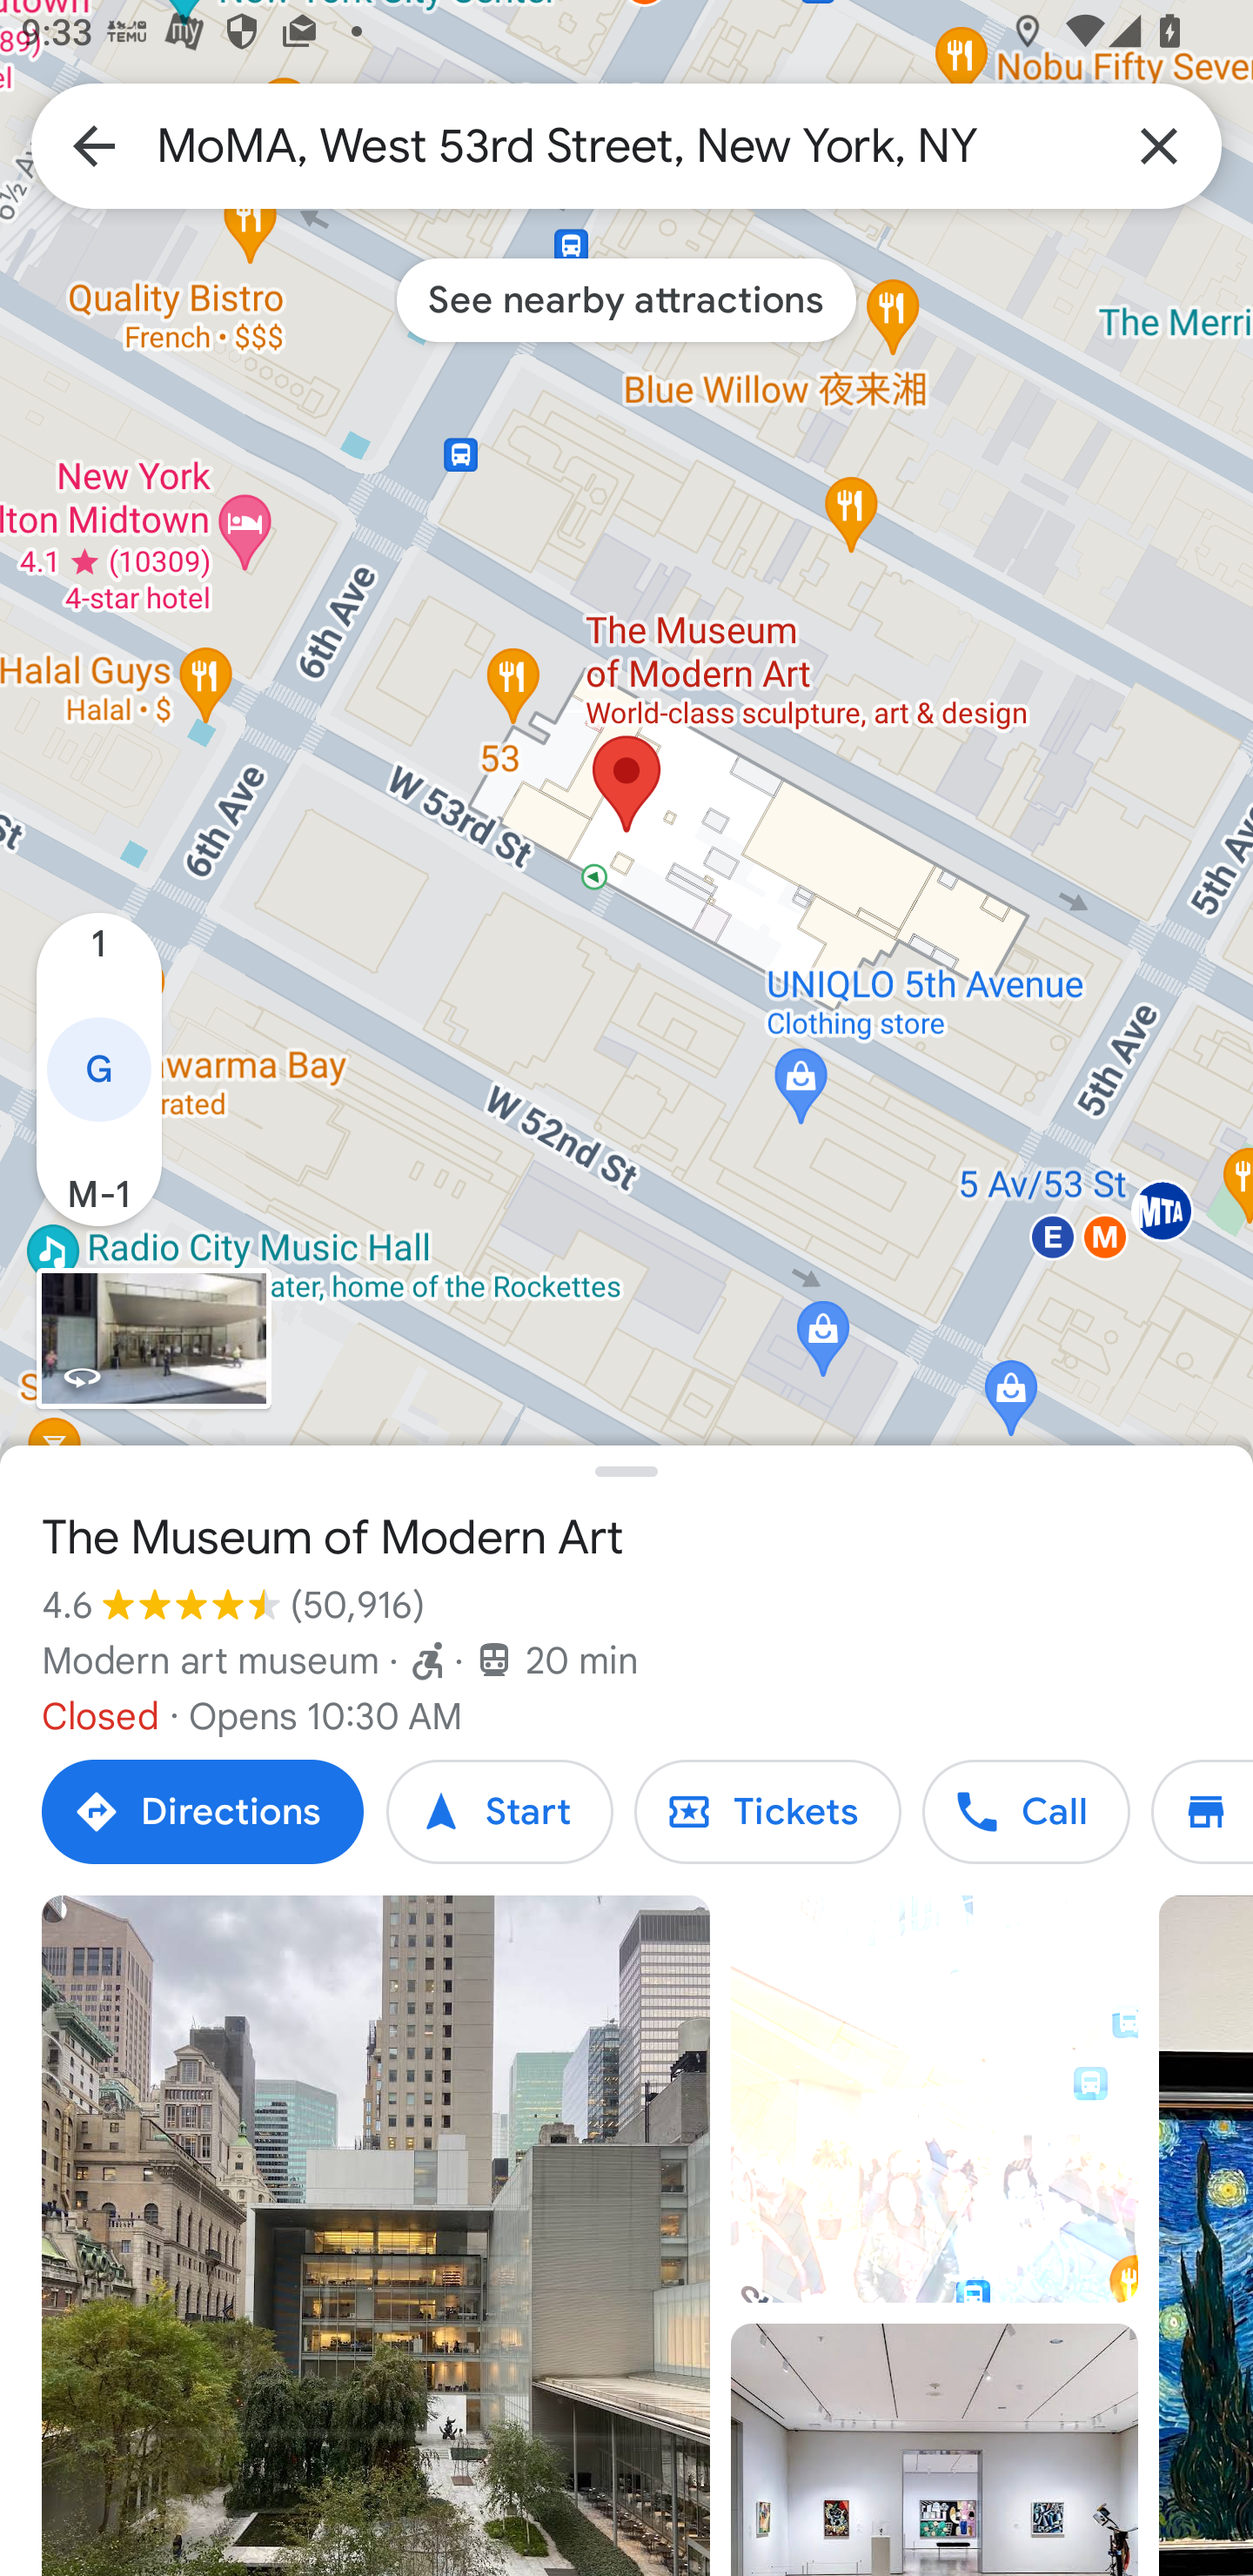  I want to click on Directory Directory Directory, so click(1203, 1812).